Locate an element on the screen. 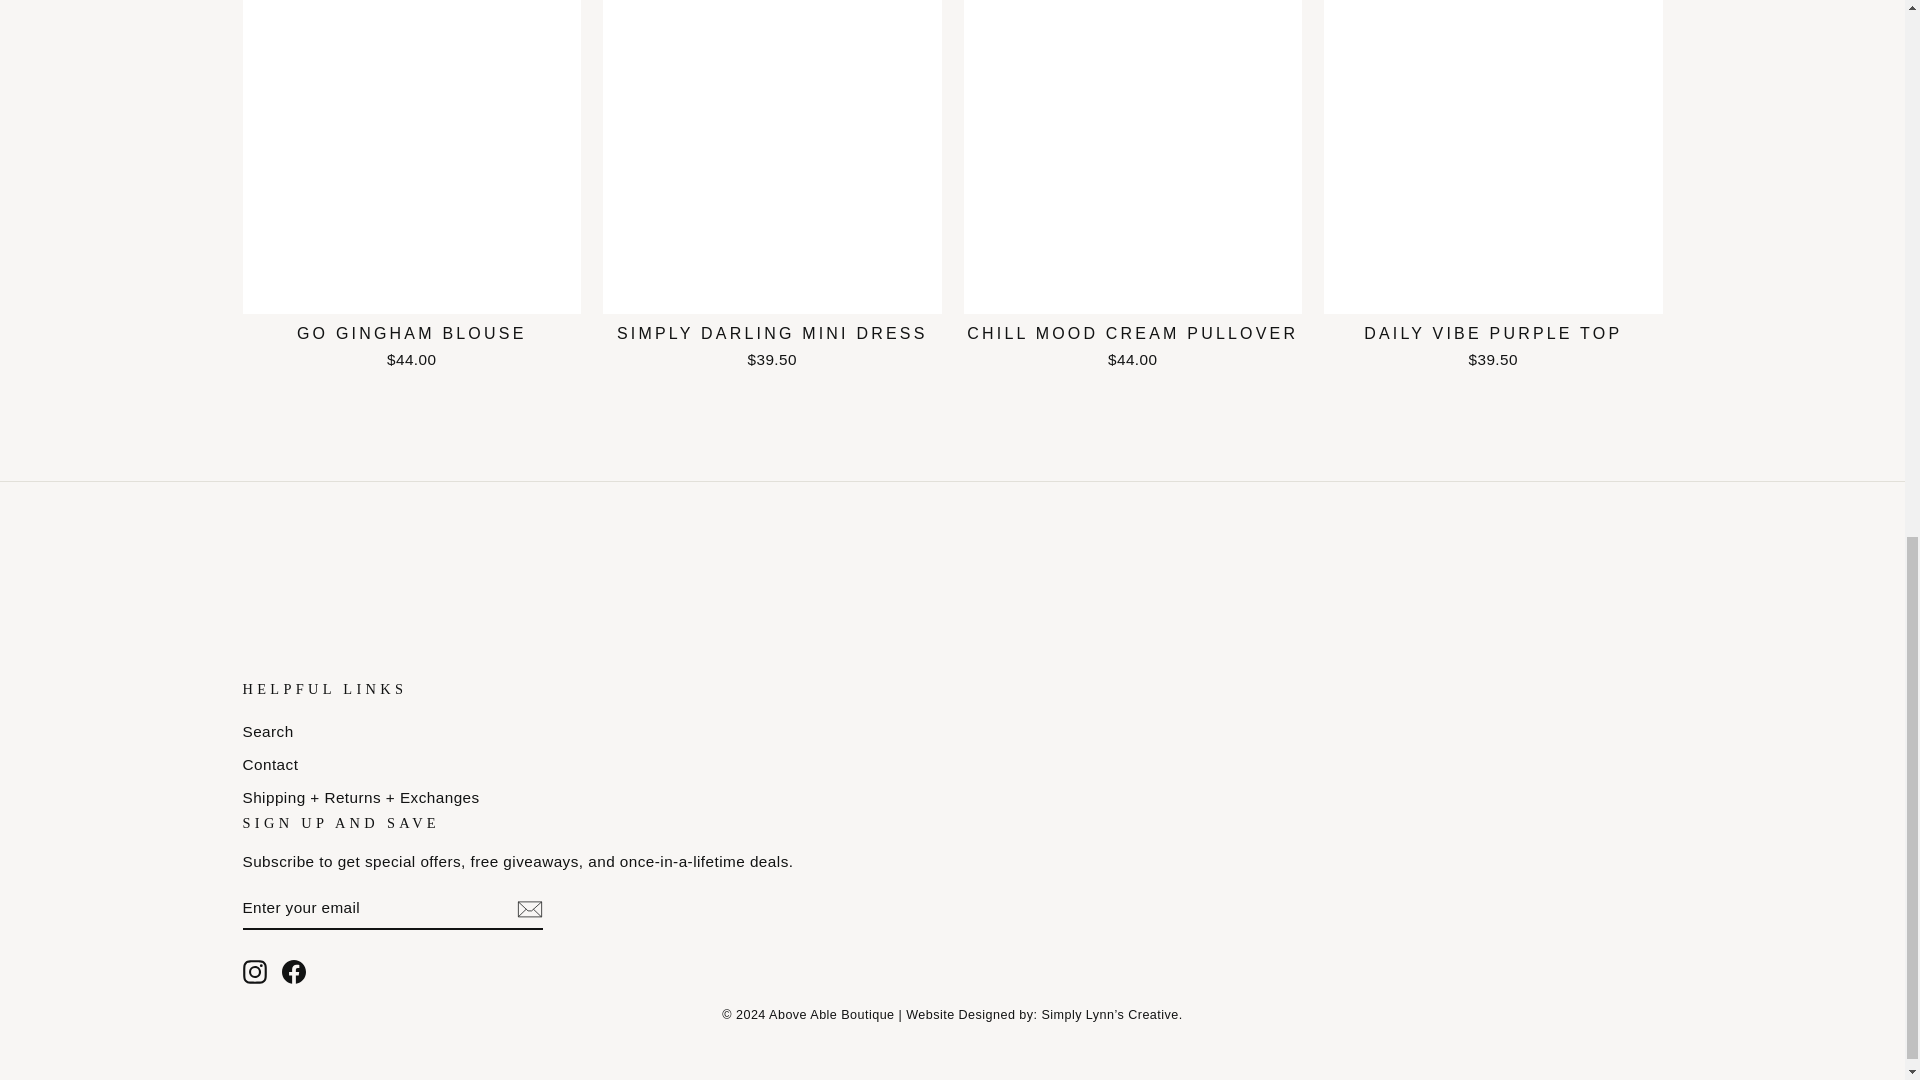 The image size is (1920, 1080). Above Able Boutique on Facebook is located at coordinates (294, 972).